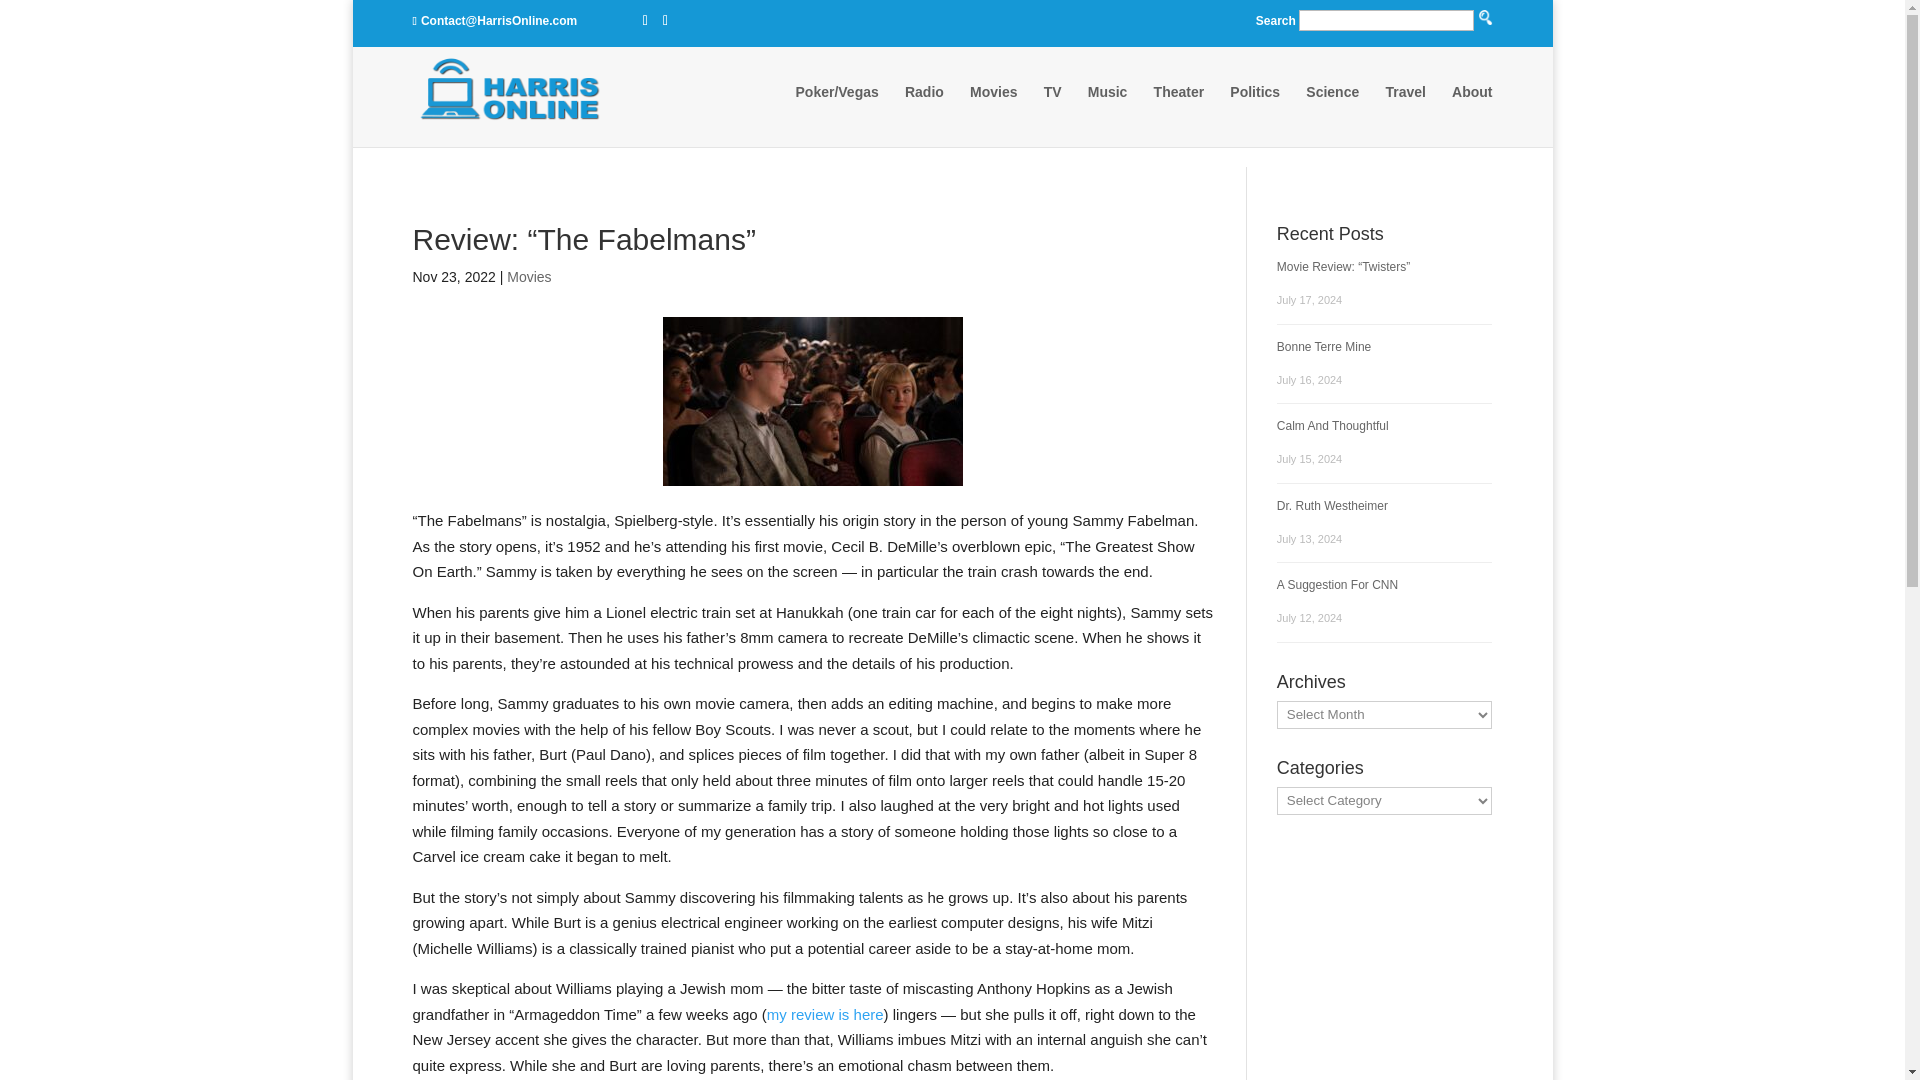 This screenshot has height=1080, width=1920. Describe the element at coordinates (1336, 584) in the screenshot. I see `A Suggestion For CNN` at that location.